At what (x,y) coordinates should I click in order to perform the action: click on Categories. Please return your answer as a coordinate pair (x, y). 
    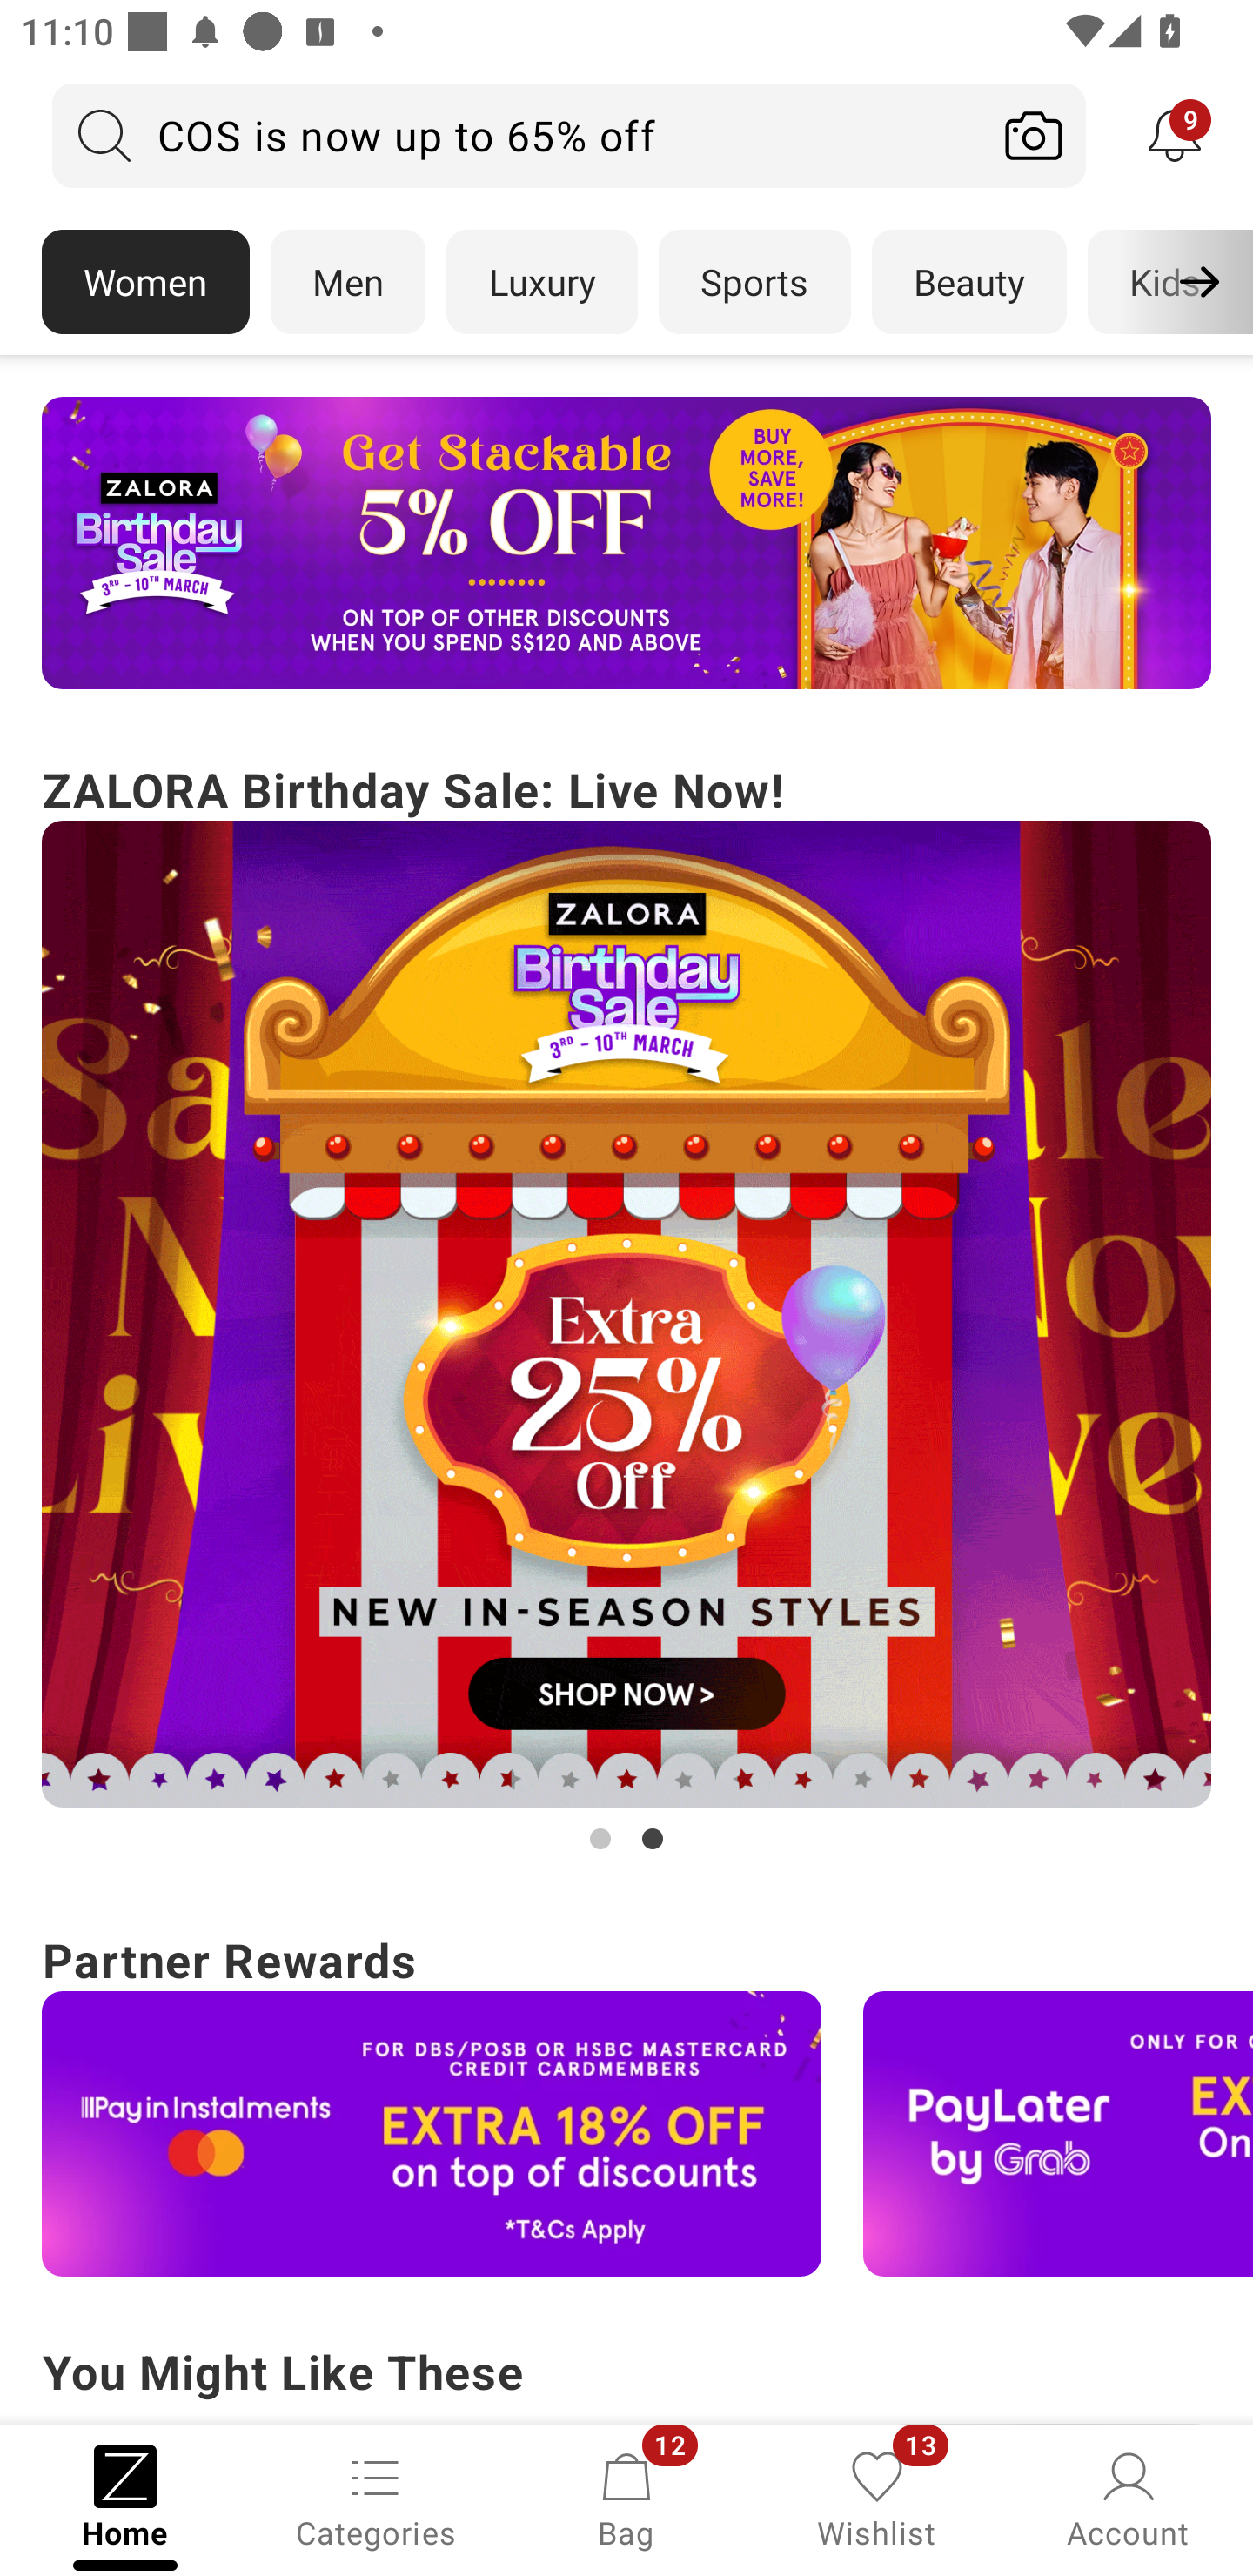
    Looking at the image, I should click on (376, 2498).